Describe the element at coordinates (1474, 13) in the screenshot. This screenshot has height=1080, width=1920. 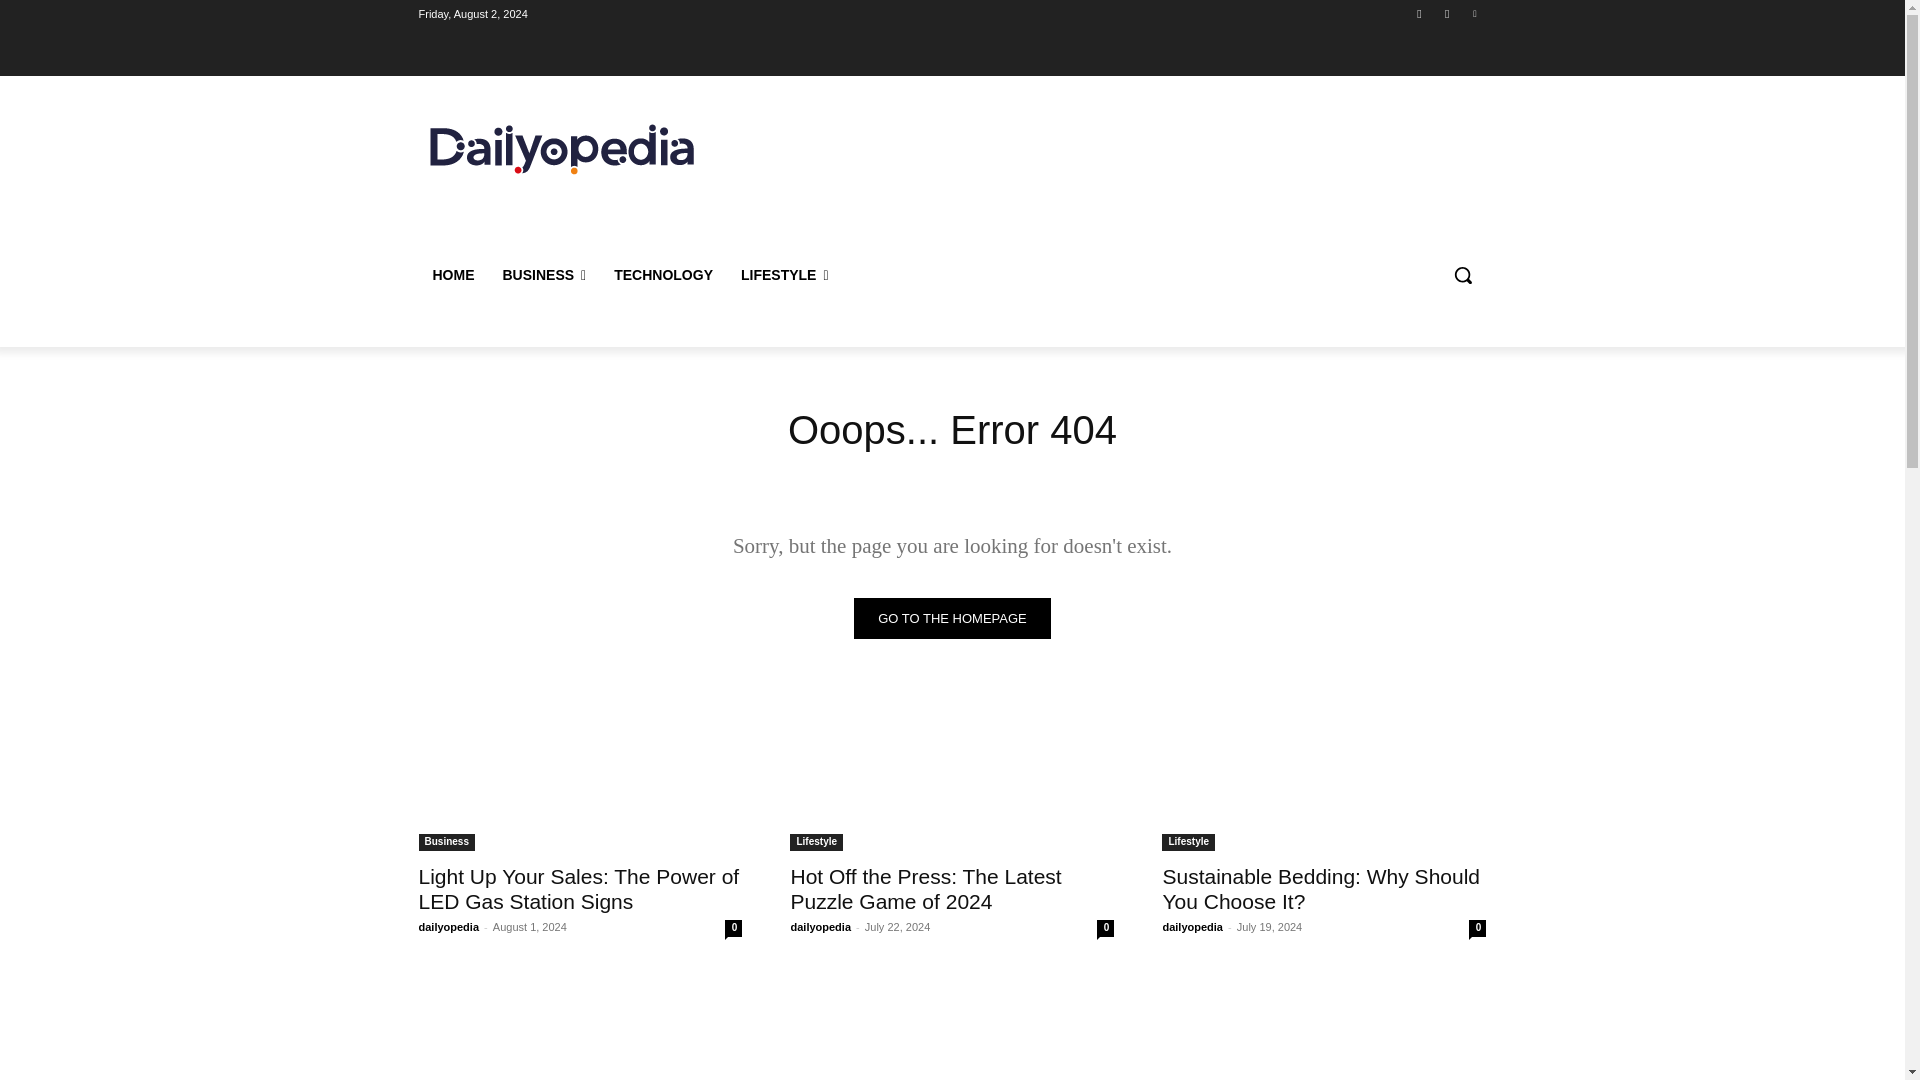
I see `Linkedin` at that location.